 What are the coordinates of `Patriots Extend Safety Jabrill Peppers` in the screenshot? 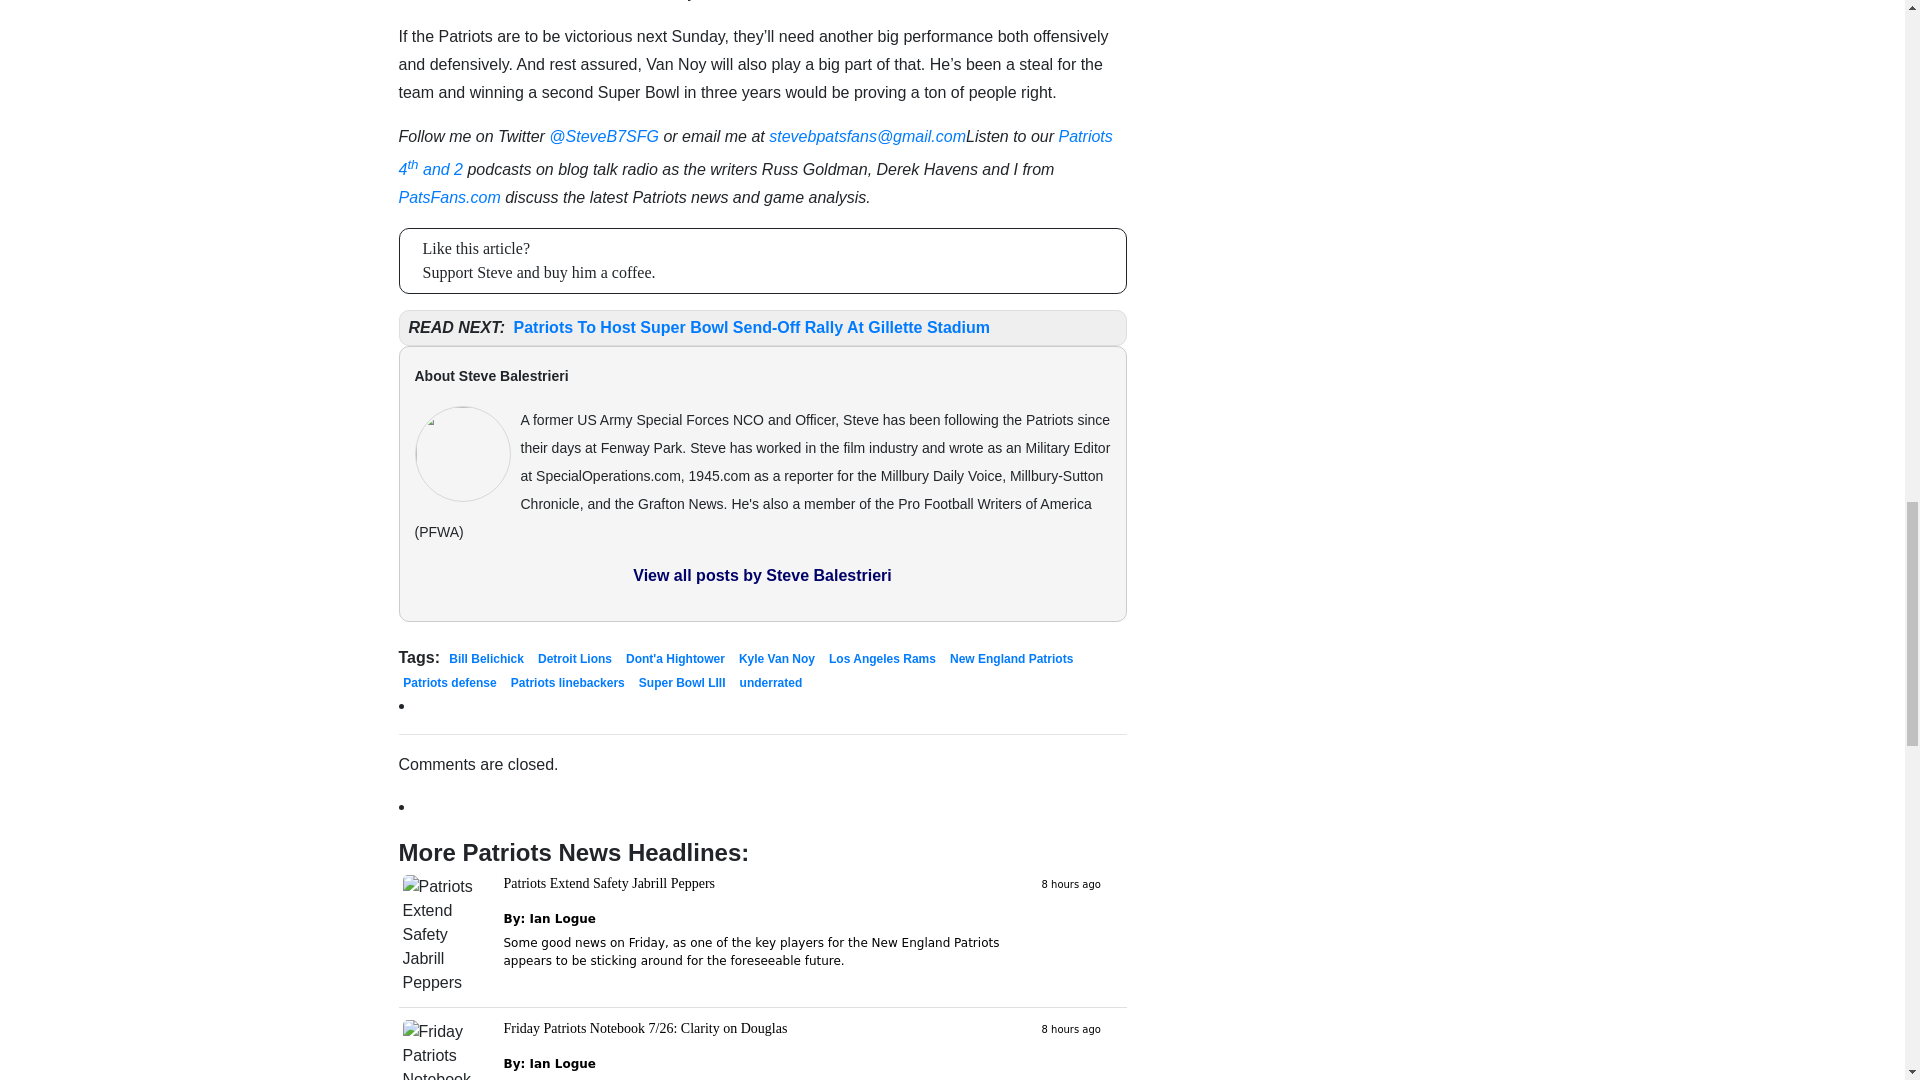 It's located at (610, 883).